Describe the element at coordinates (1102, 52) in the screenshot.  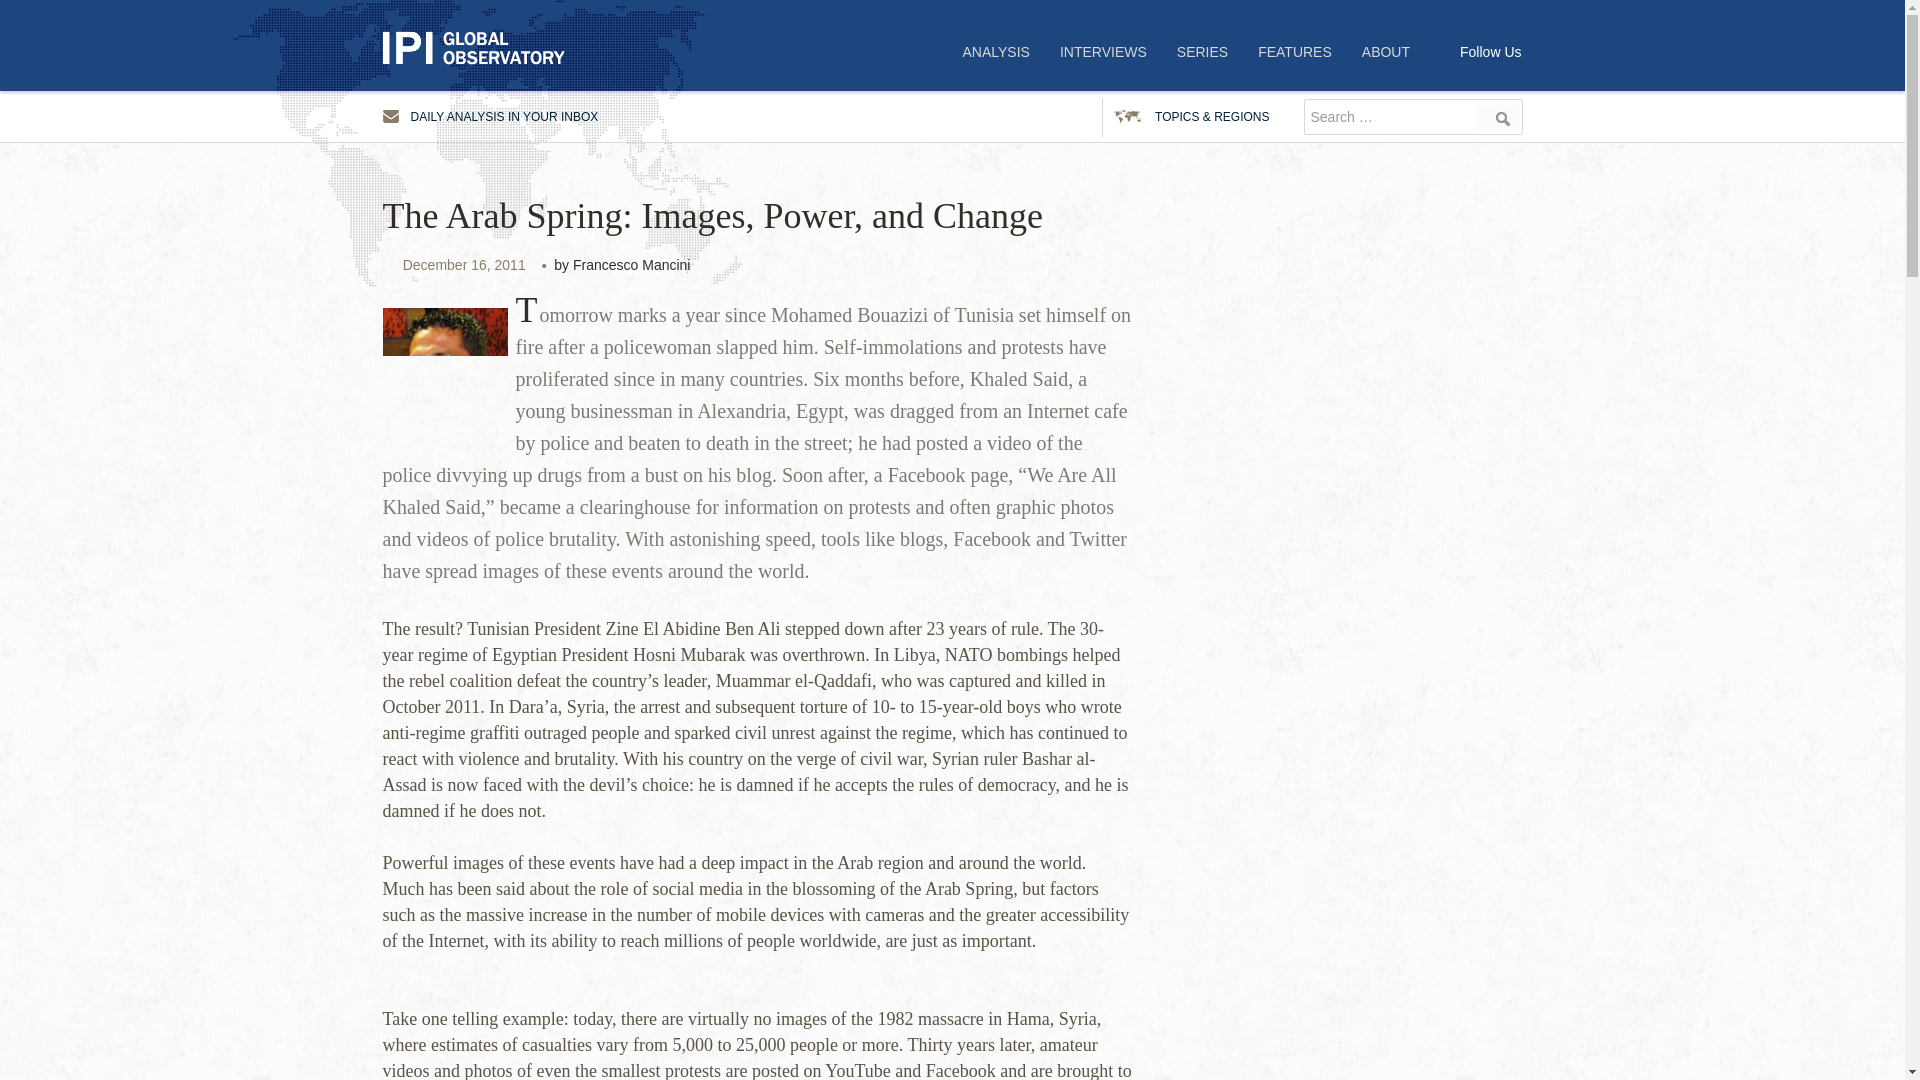
I see `INTERVIEWS` at that location.